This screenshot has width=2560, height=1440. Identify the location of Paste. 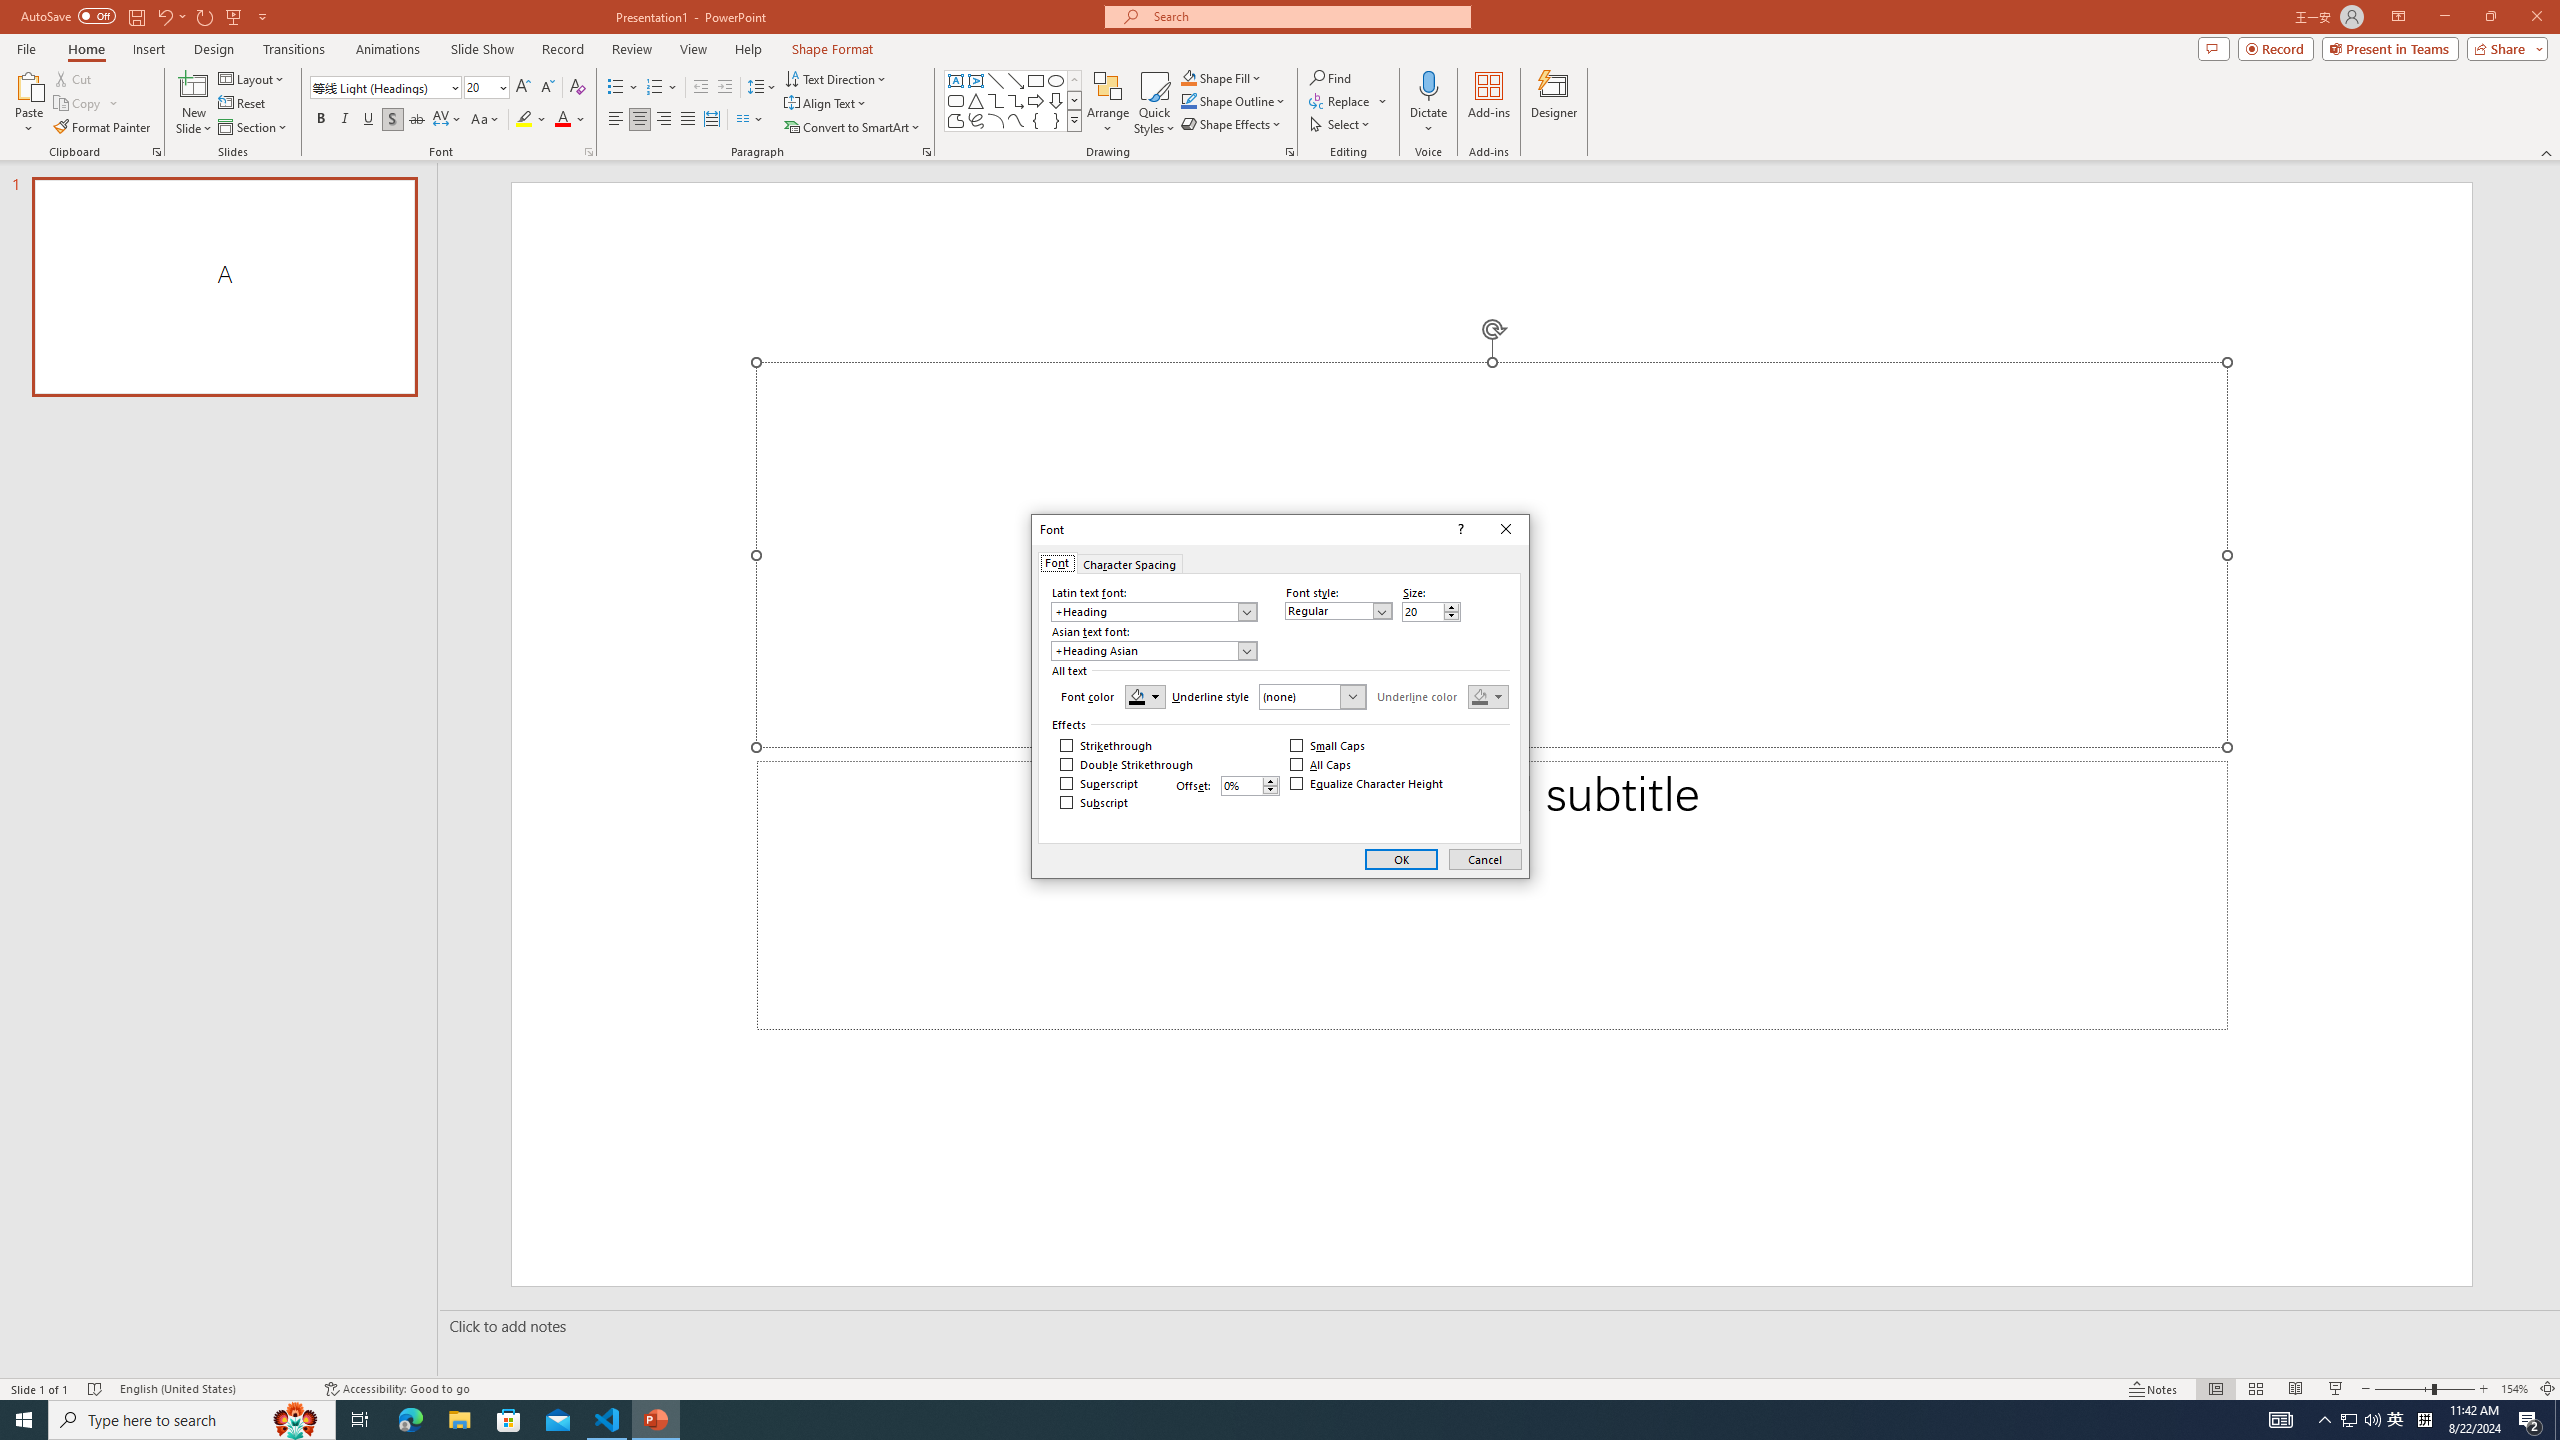
(29, 103).